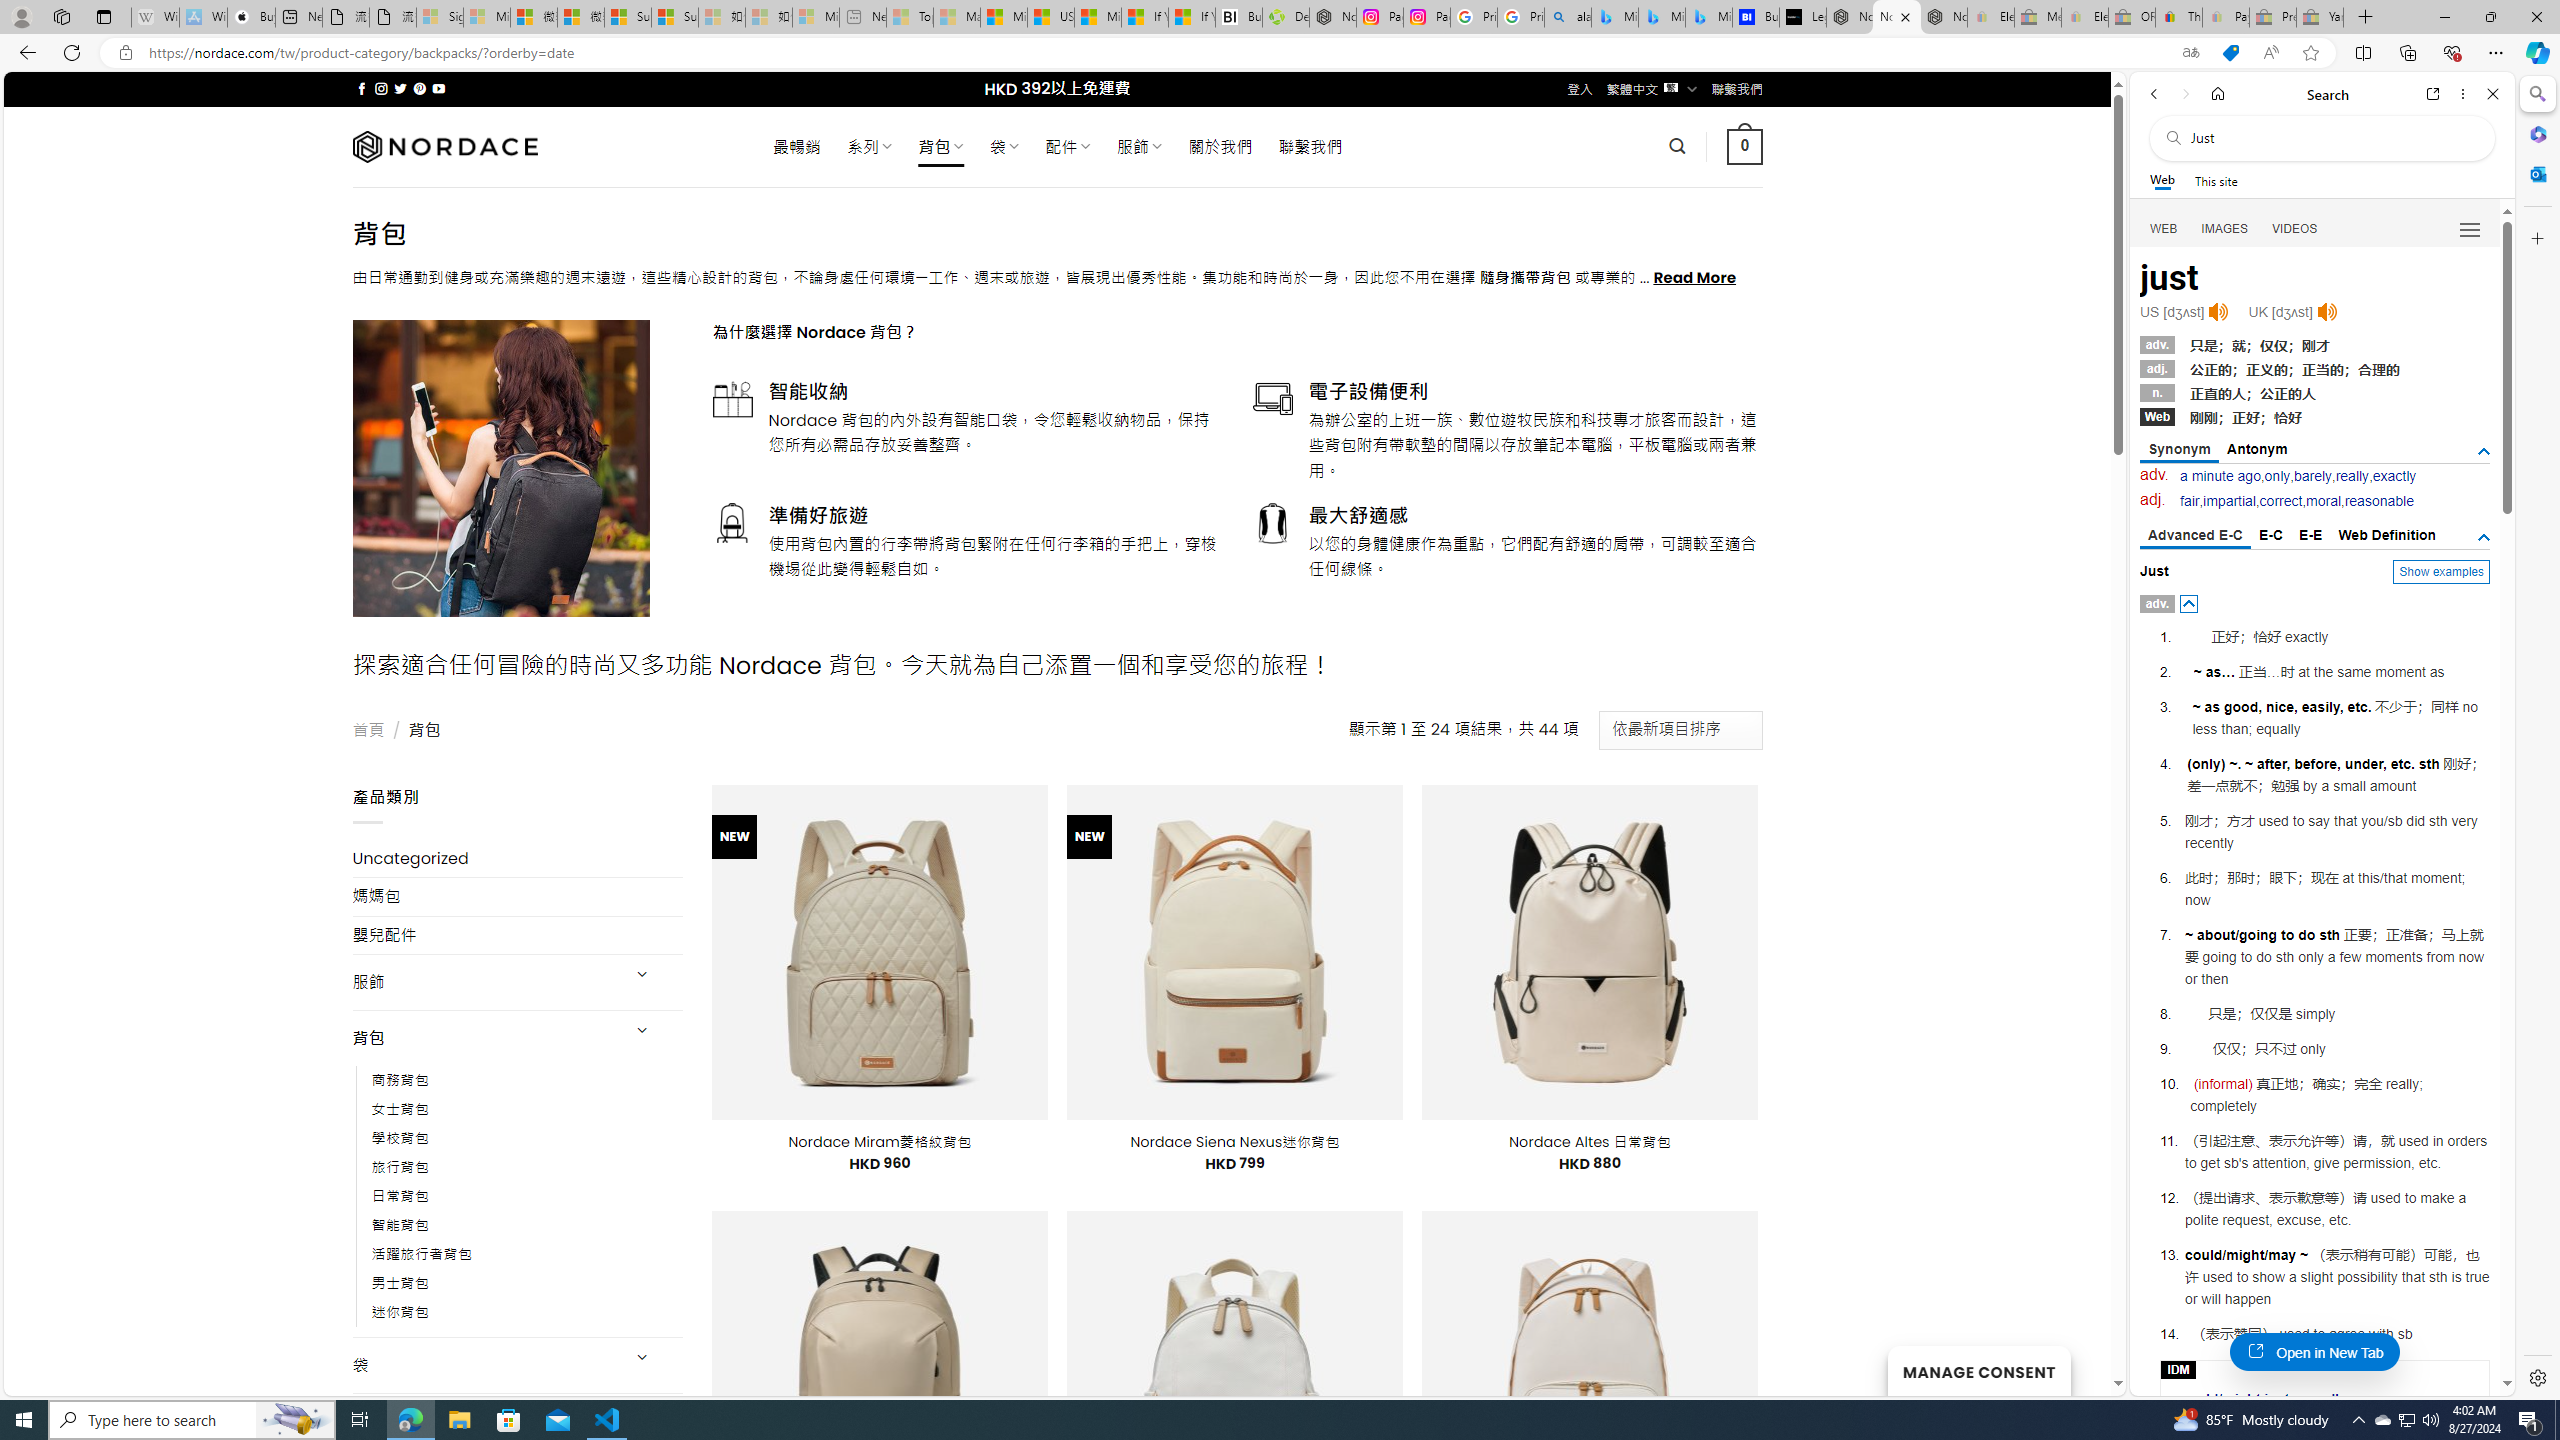 The image size is (2560, 1440). I want to click on Antonym, so click(2258, 448).